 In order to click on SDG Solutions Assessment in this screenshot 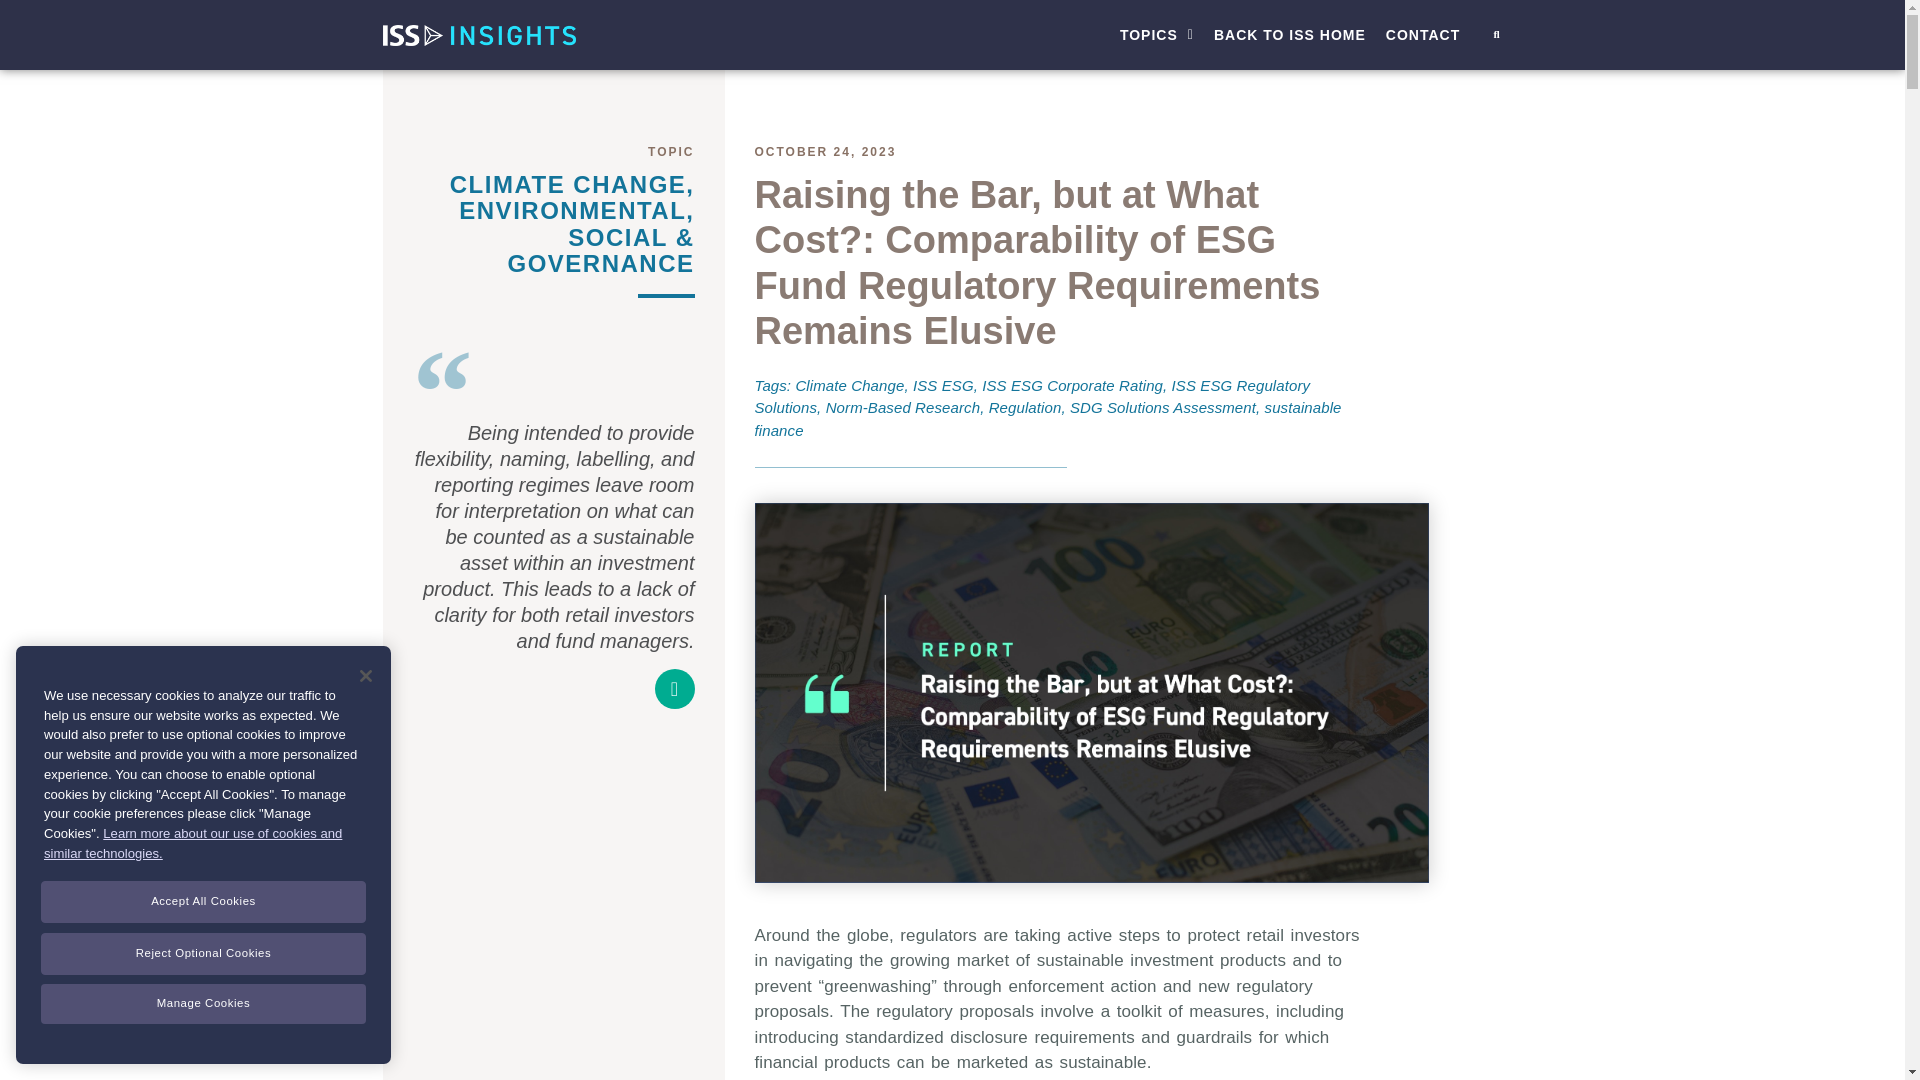, I will do `click(1162, 406)`.